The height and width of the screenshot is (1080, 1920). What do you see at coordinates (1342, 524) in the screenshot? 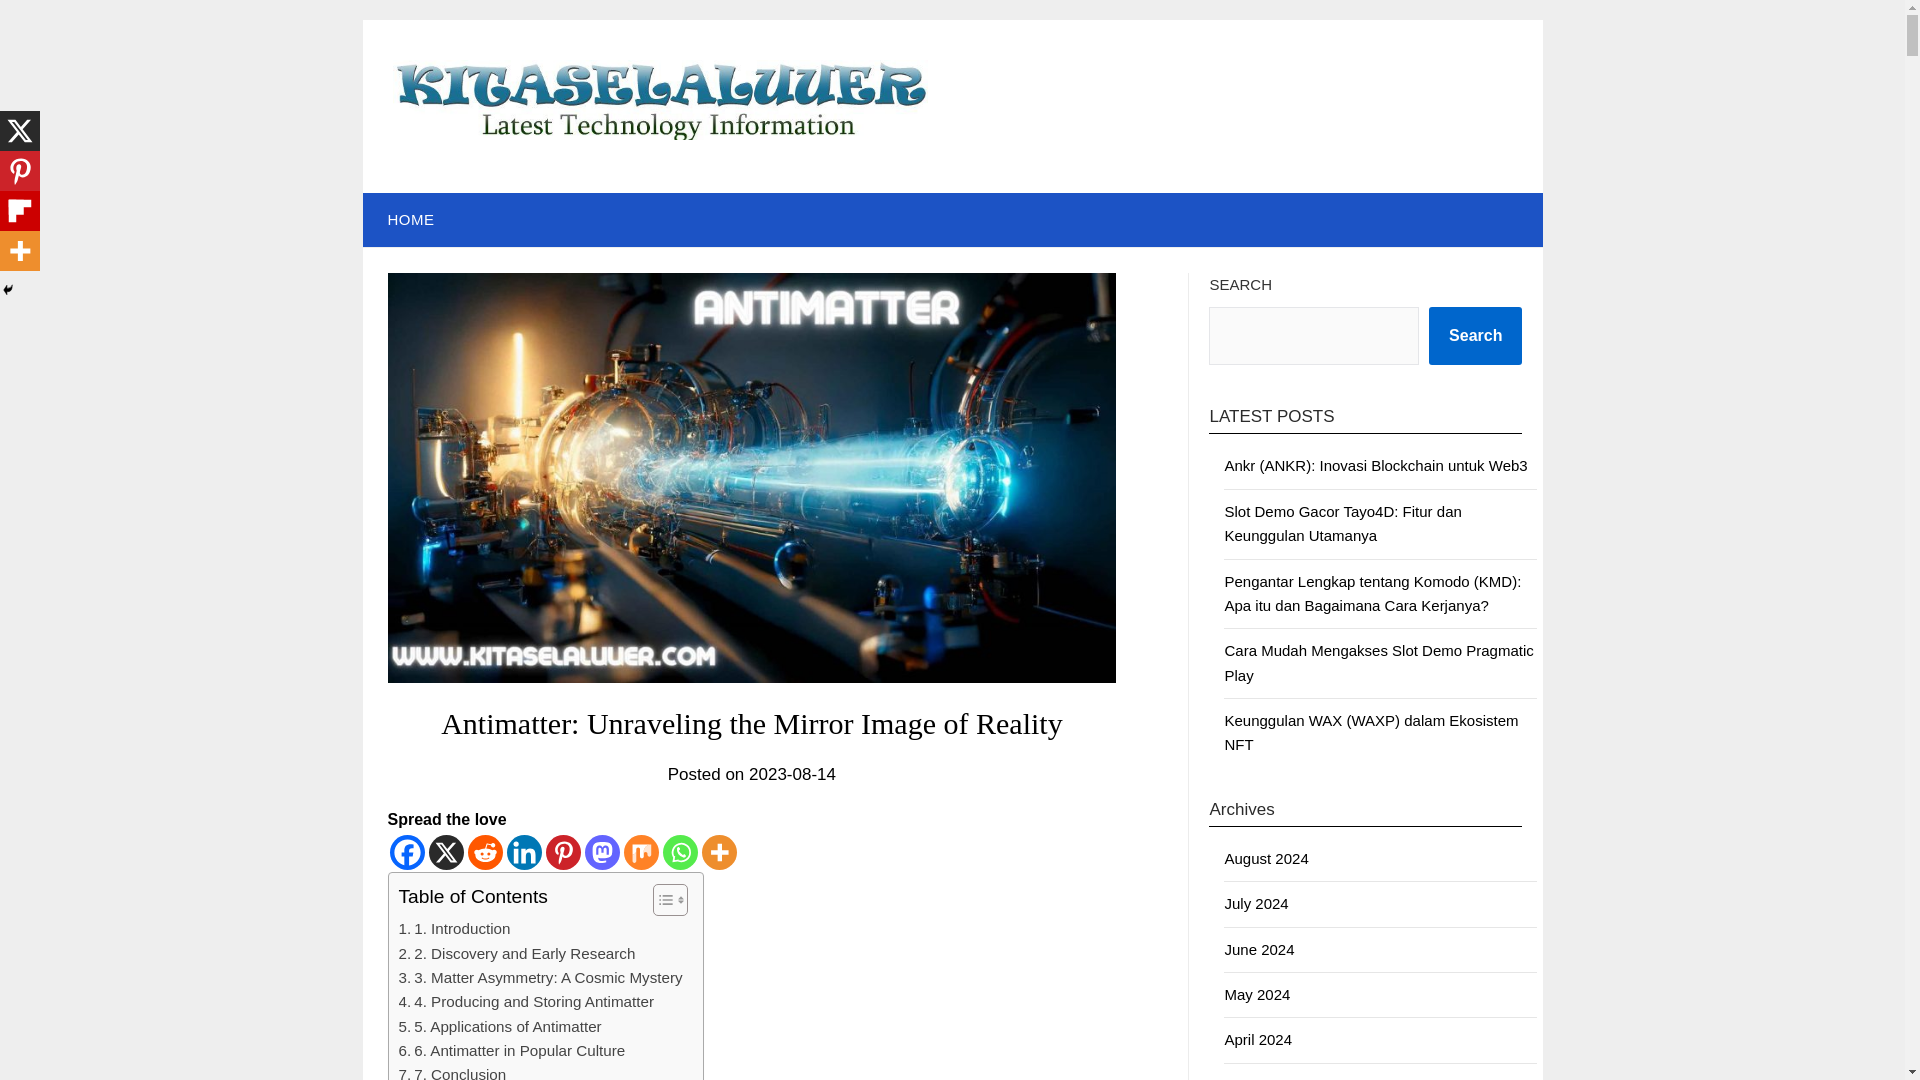
I see `Slot Demo Gacor Tayo4D: Fitur dan Keunggulan Utamanya` at bounding box center [1342, 524].